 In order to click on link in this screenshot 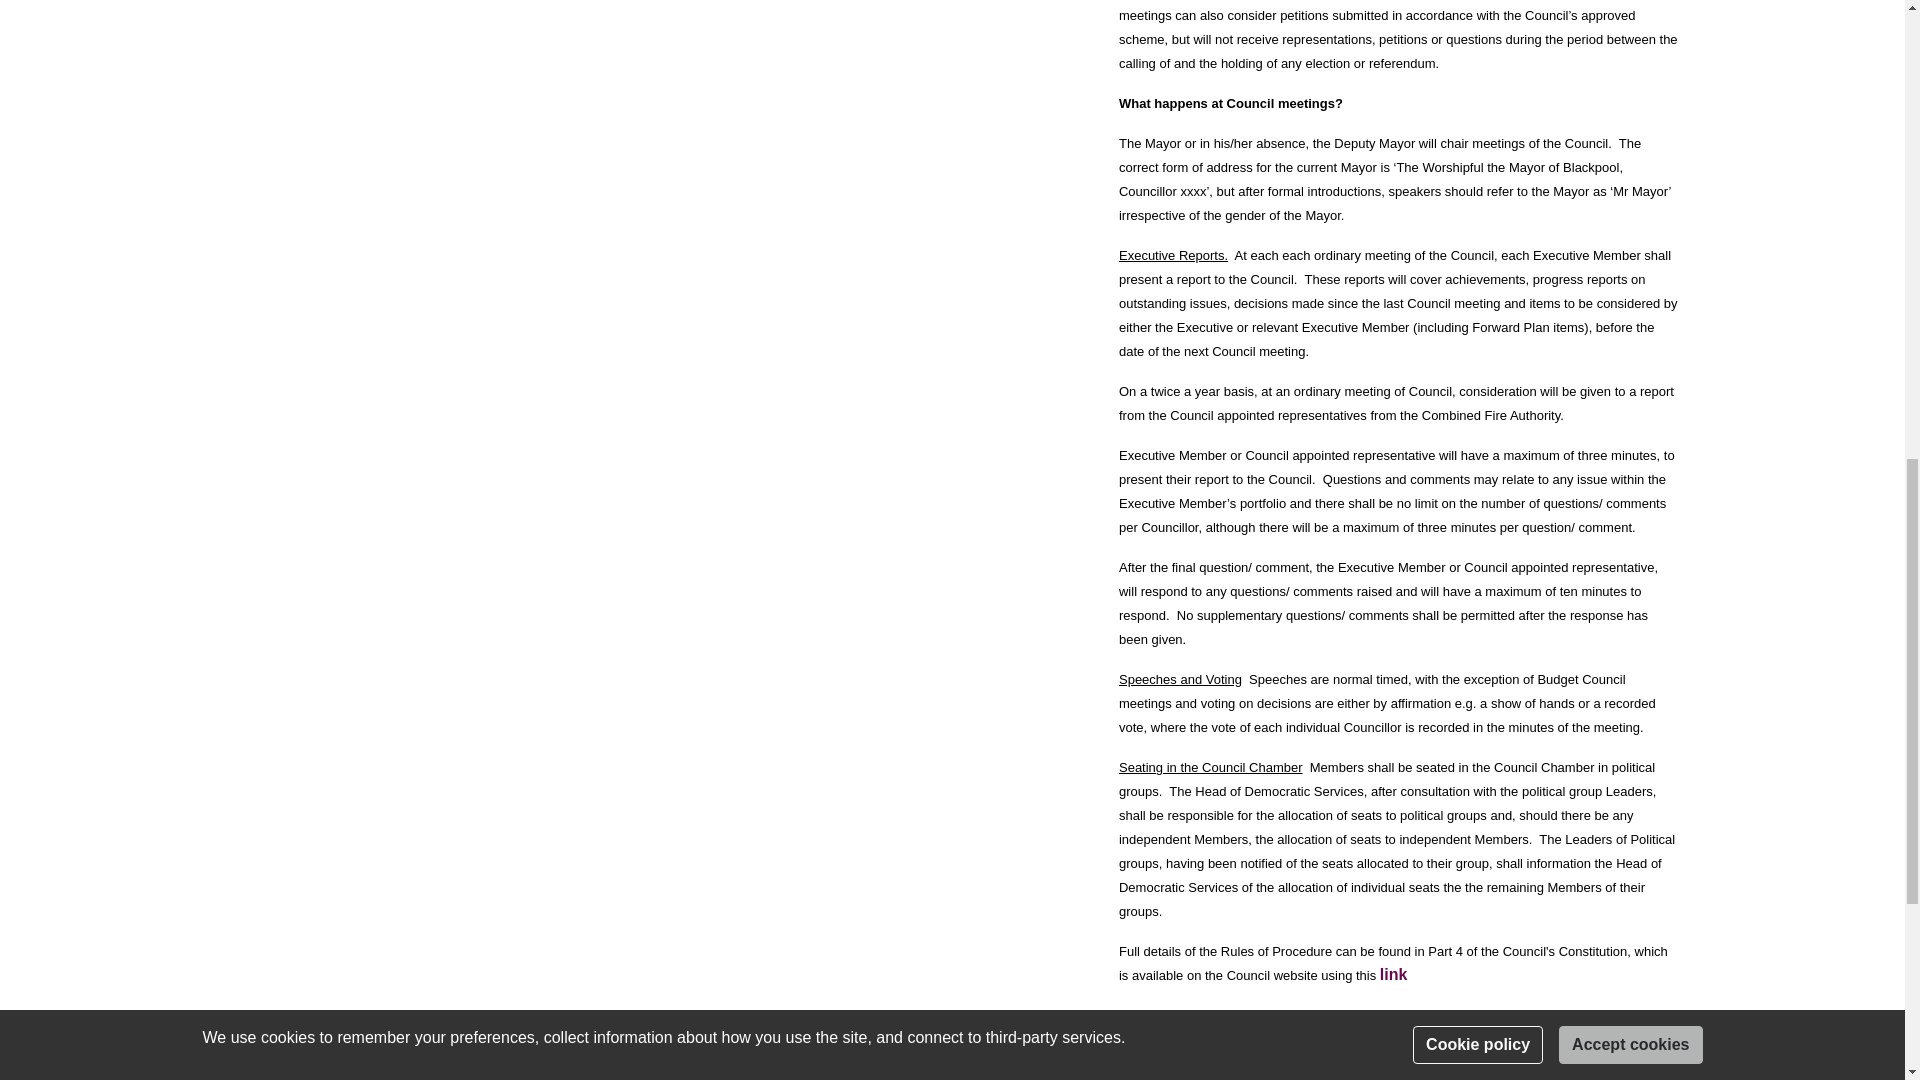, I will do `click(1394, 974)`.